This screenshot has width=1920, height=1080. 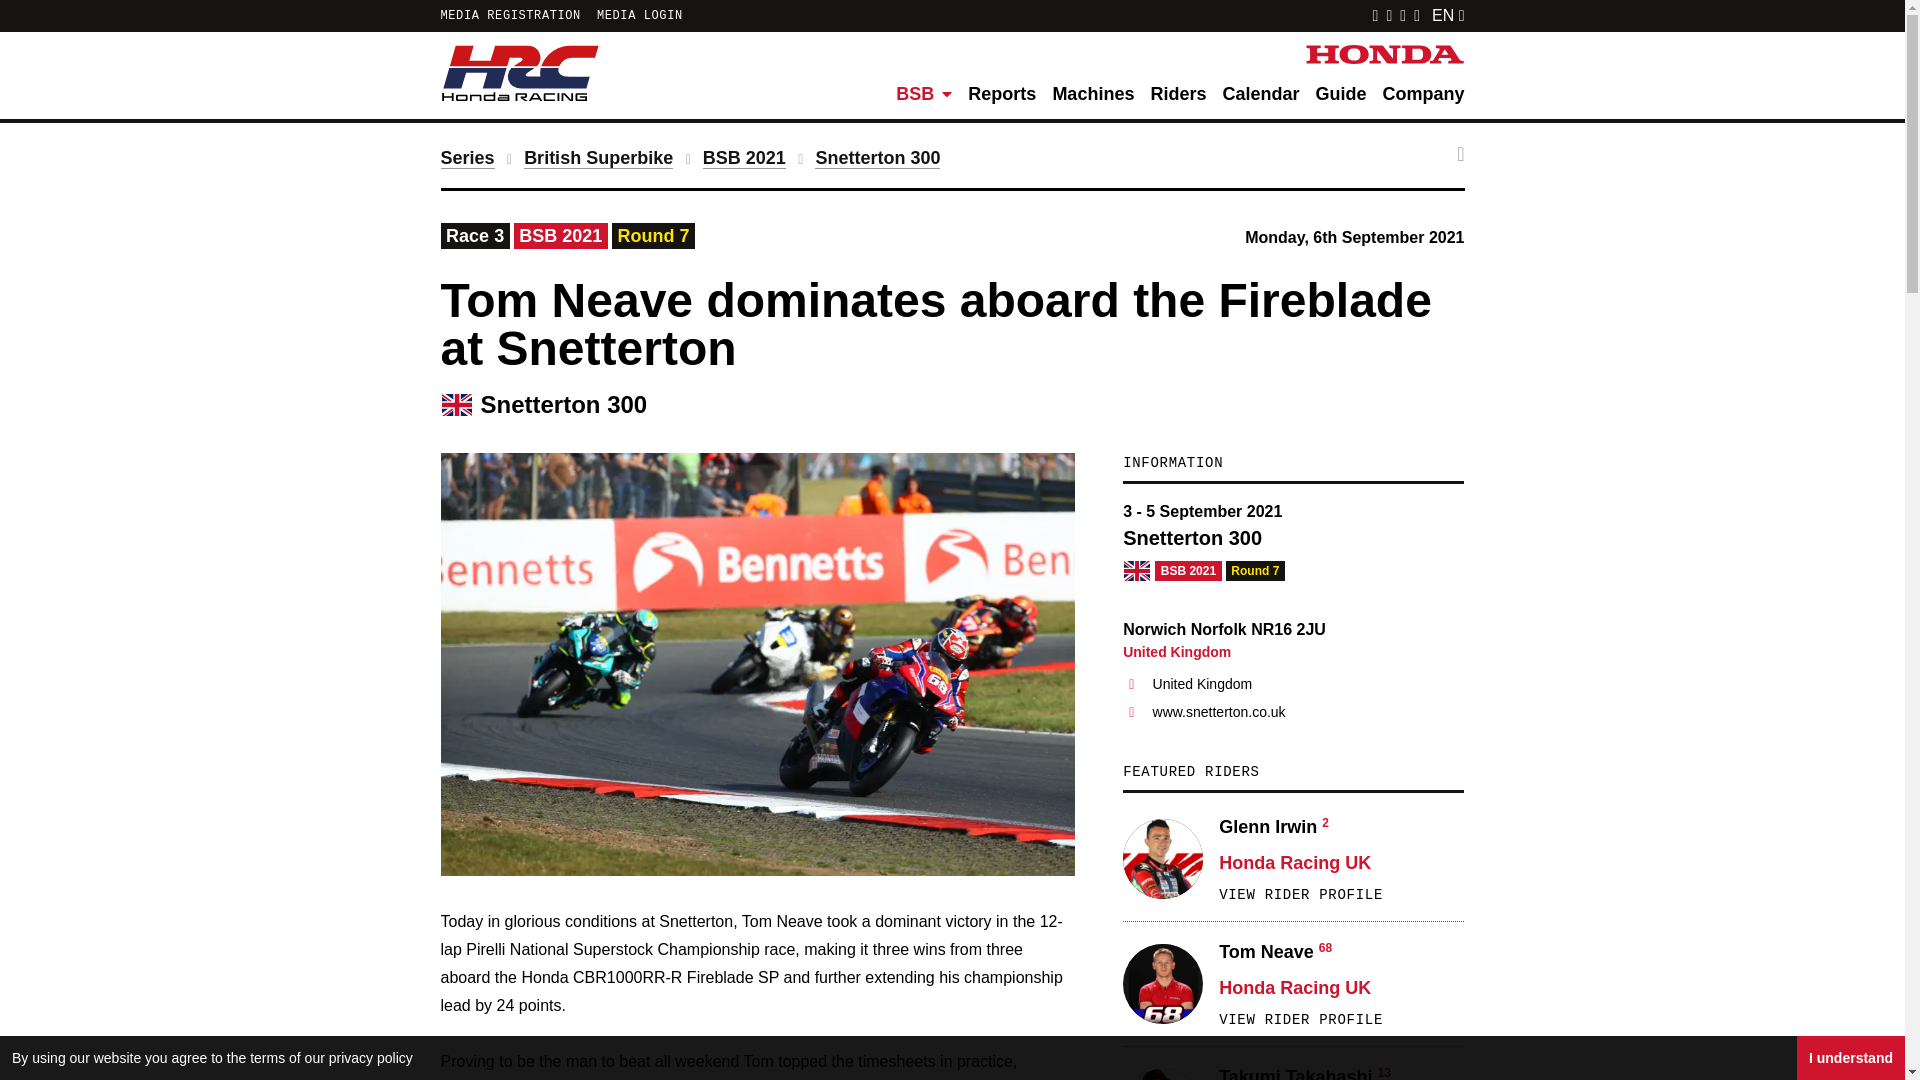 I want to click on MEDIA LOGIN, so click(x=640, y=15).